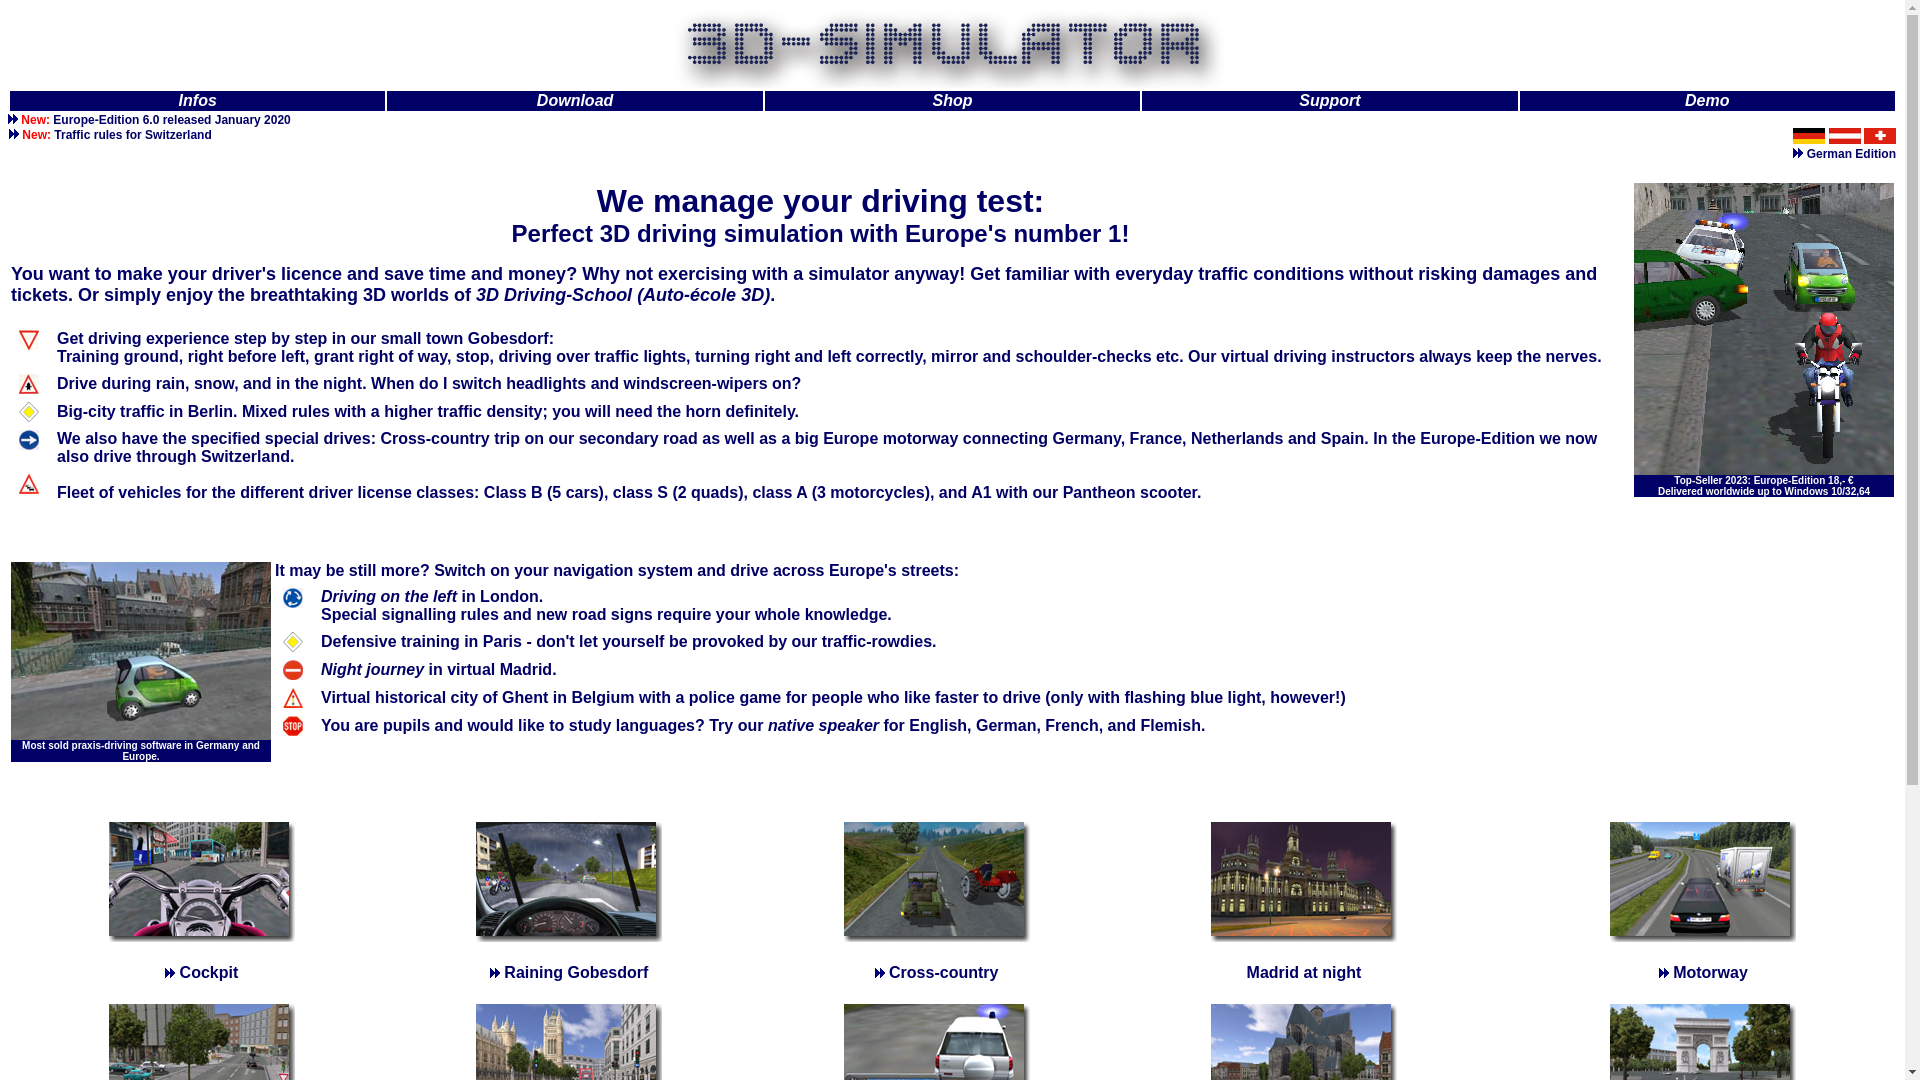 This screenshot has height=1080, width=1920. I want to click on  Cockpit, so click(202, 972).